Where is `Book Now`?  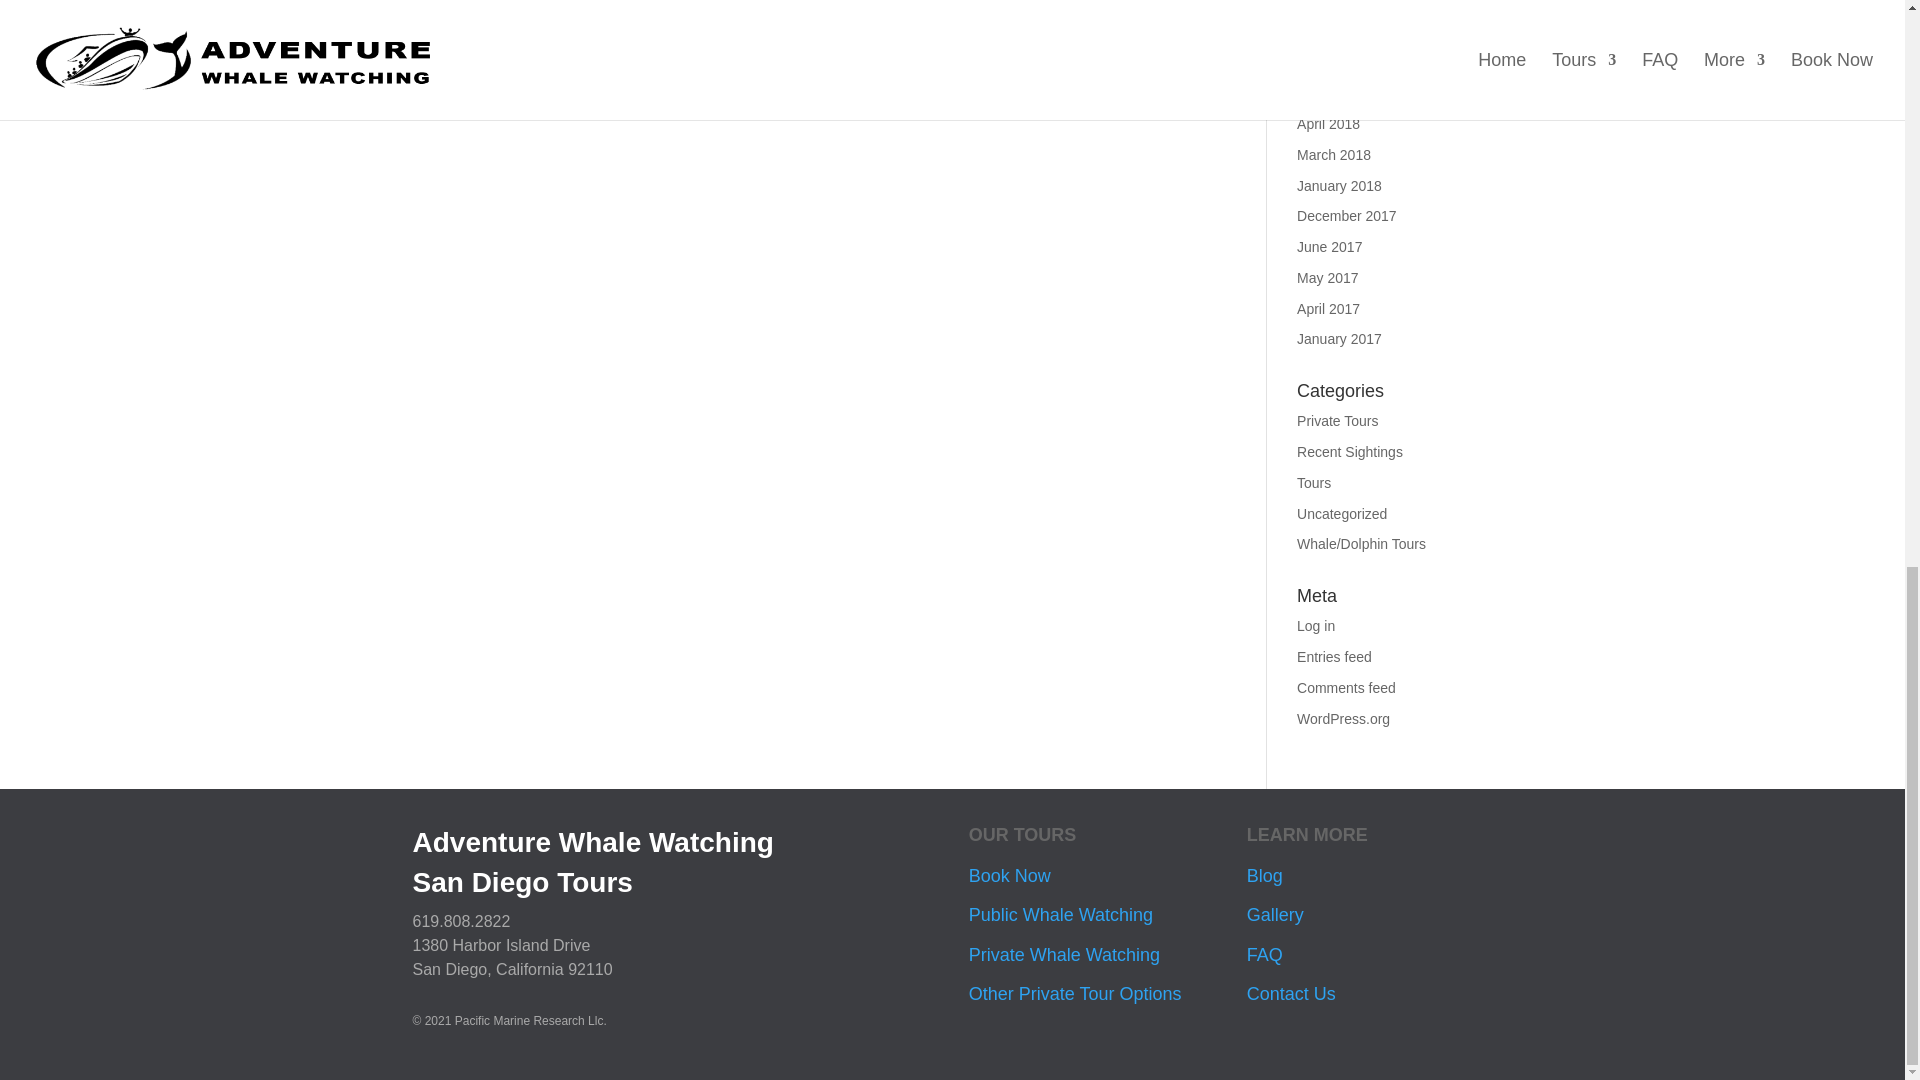
Book Now is located at coordinates (1010, 876).